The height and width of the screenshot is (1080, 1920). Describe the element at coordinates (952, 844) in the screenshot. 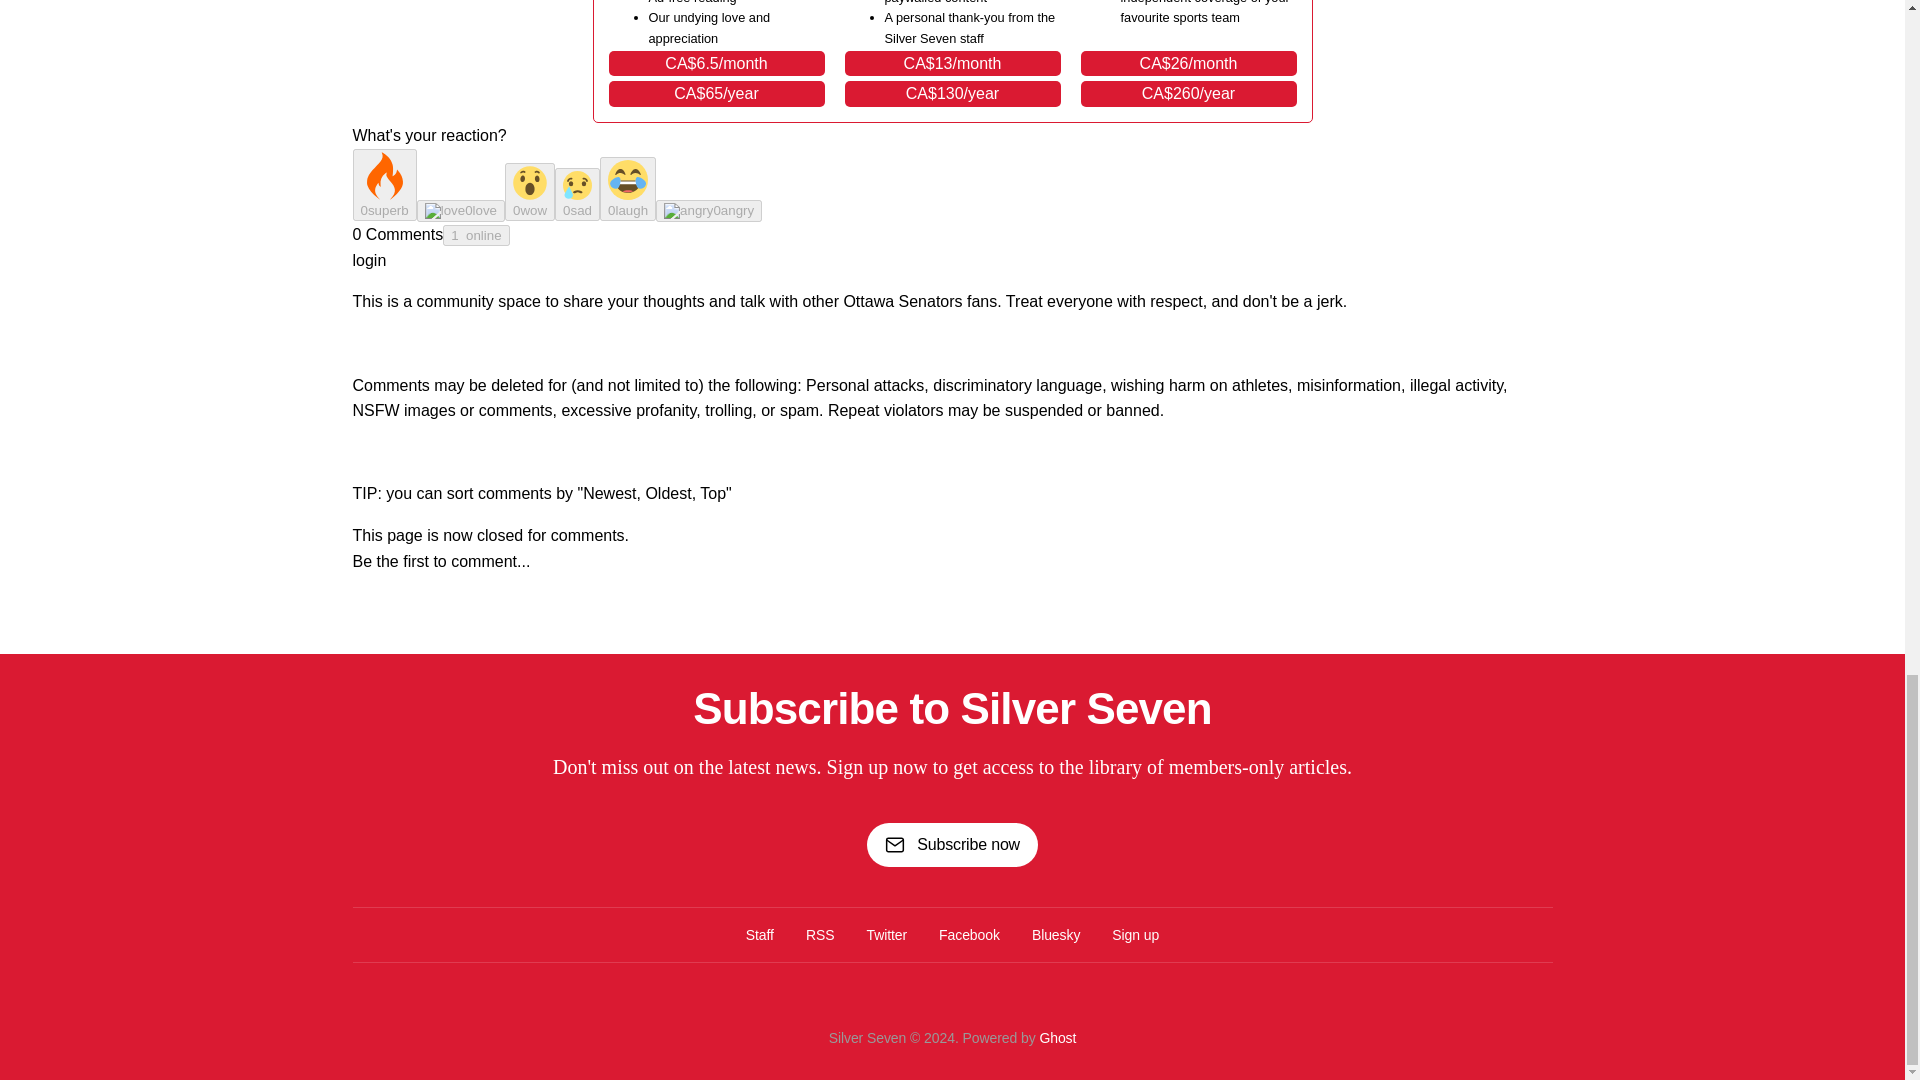

I see `Subscribe now` at that location.